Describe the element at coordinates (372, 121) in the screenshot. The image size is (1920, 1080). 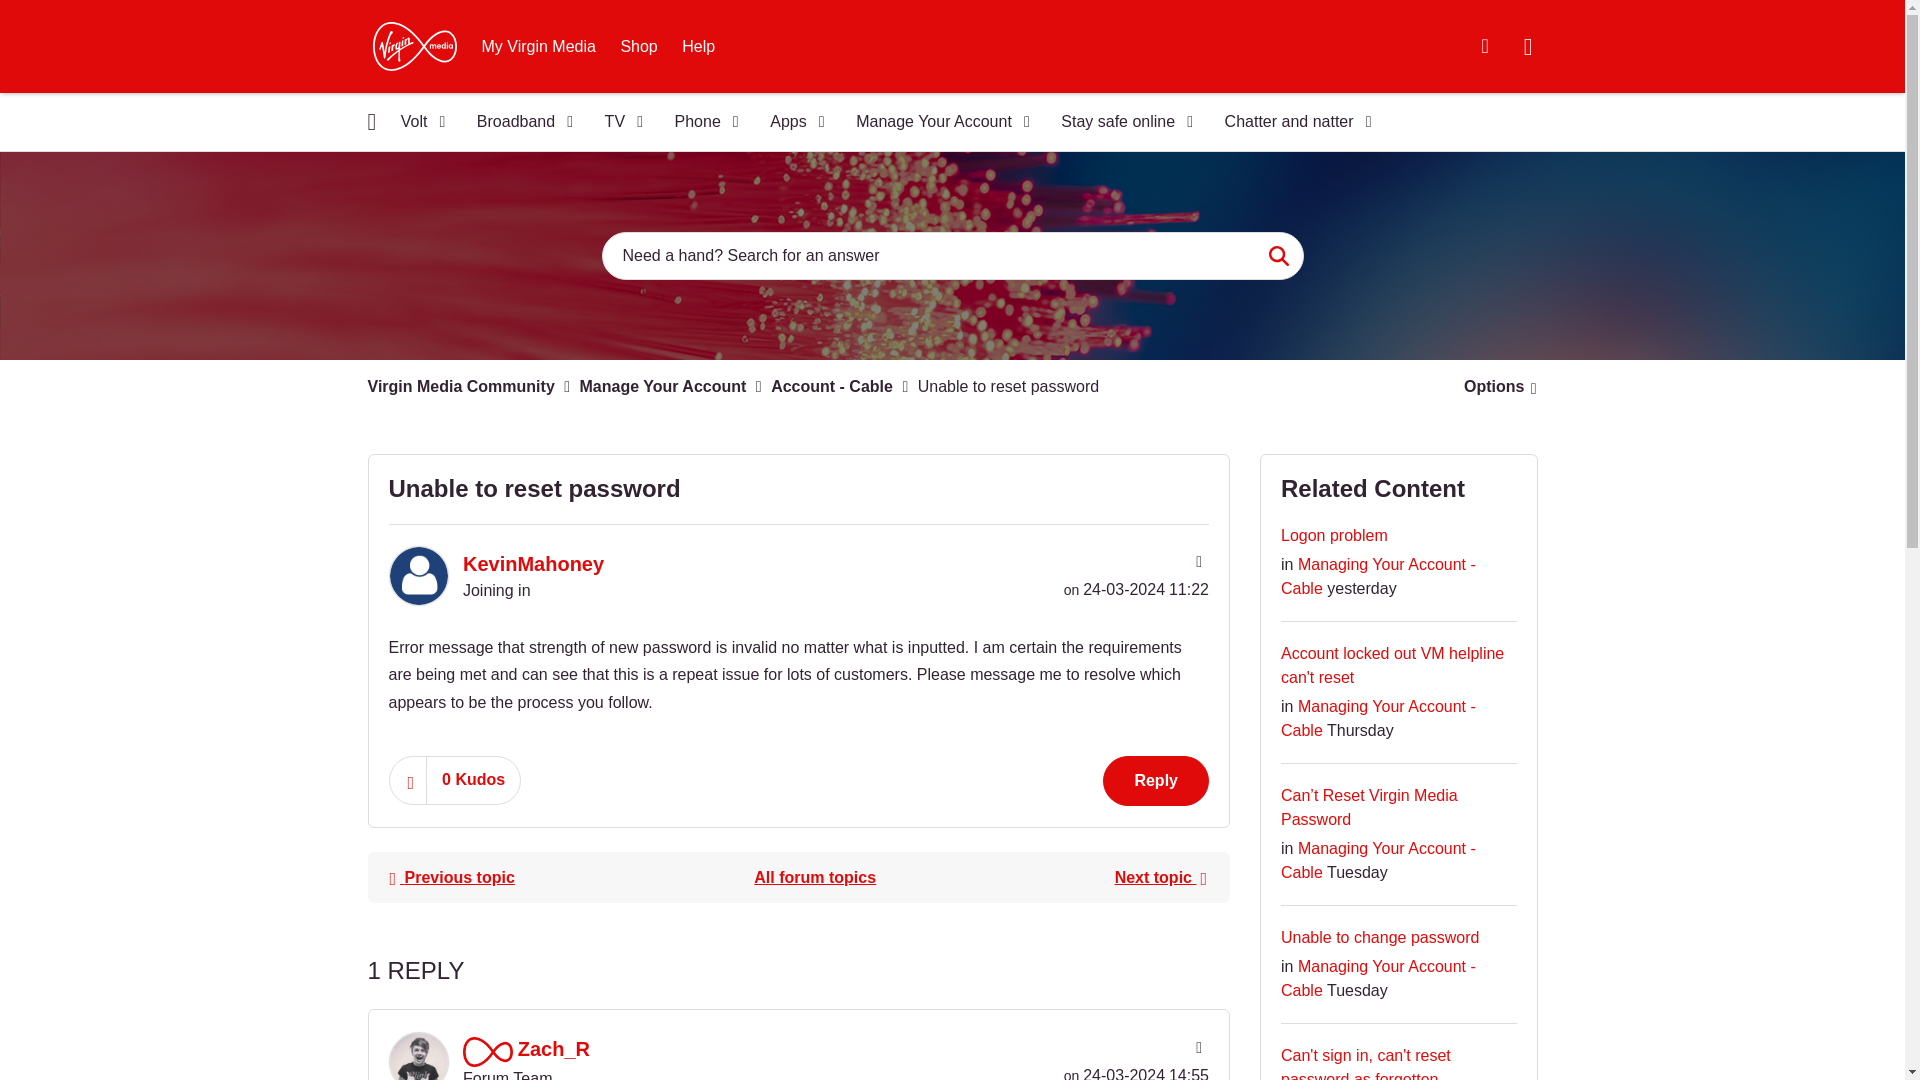
I see `Community` at that location.